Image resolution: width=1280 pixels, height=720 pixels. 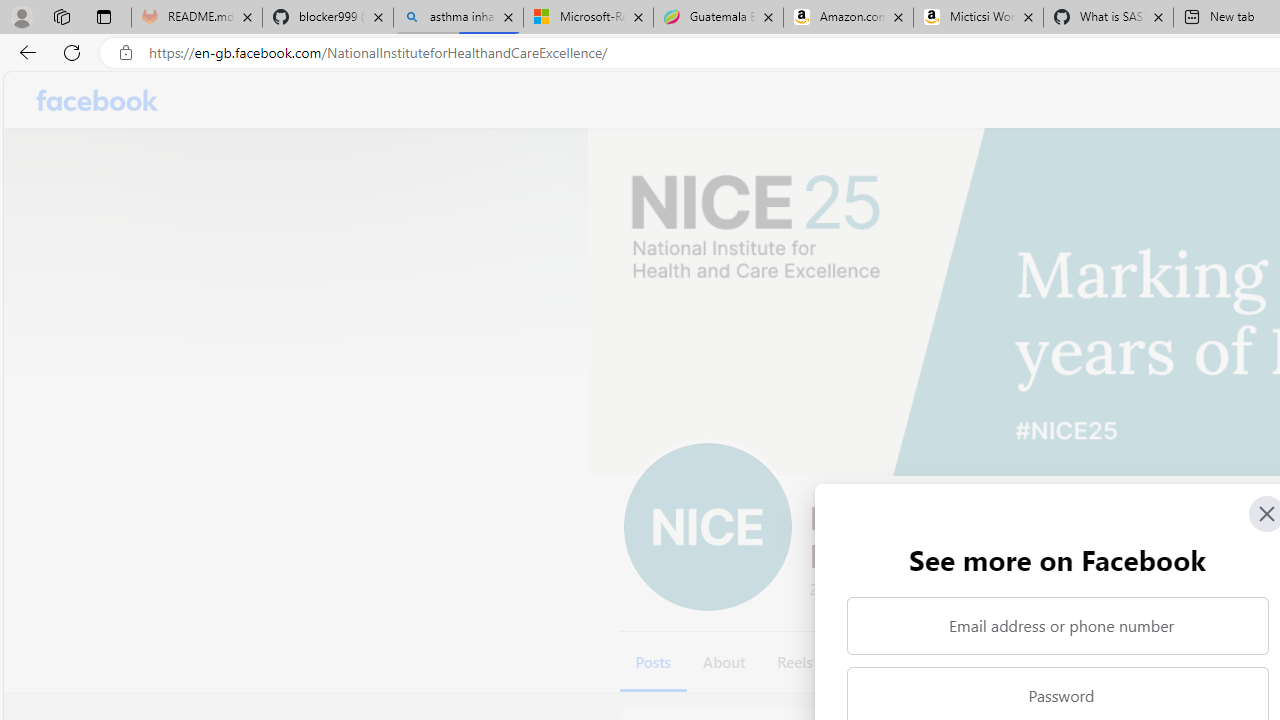 What do you see at coordinates (98, 100) in the screenshot?
I see `Facebook` at bounding box center [98, 100].